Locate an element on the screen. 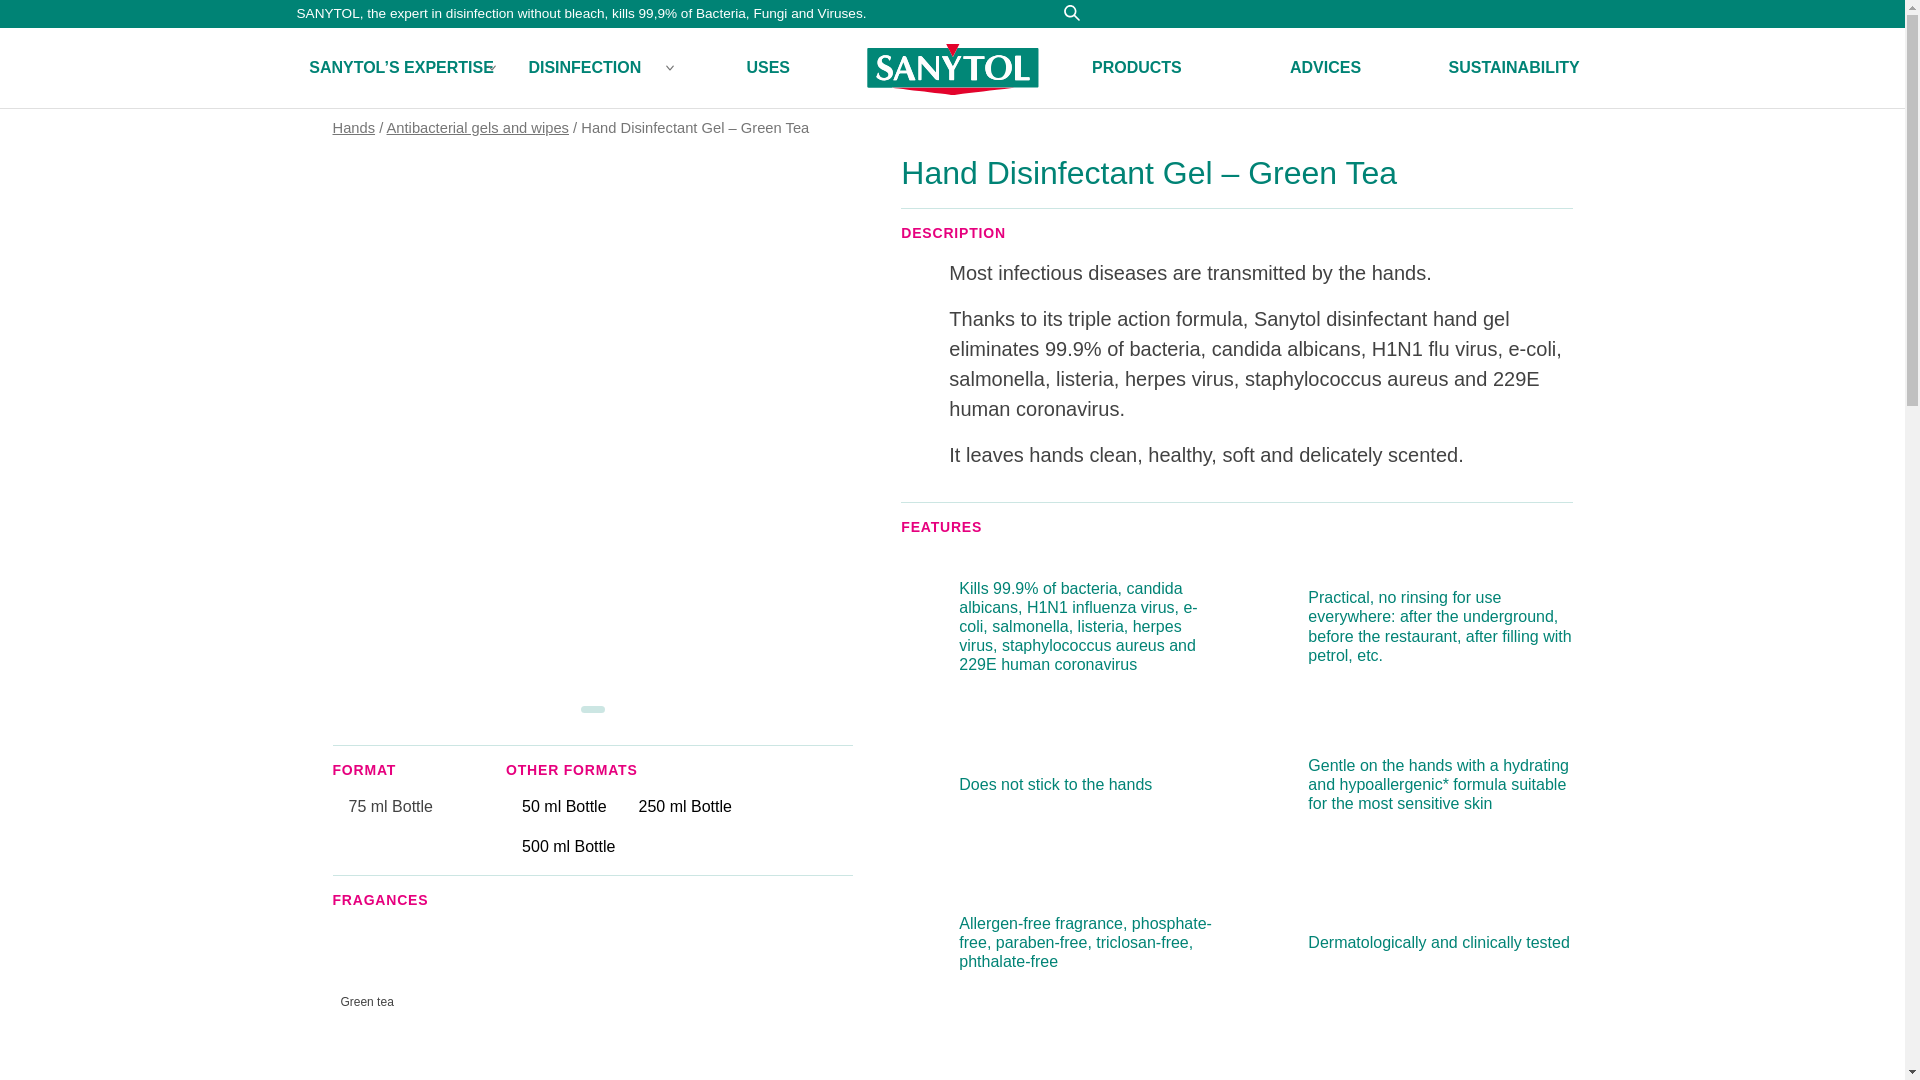  250 ml Bottle is located at coordinates (685, 806).